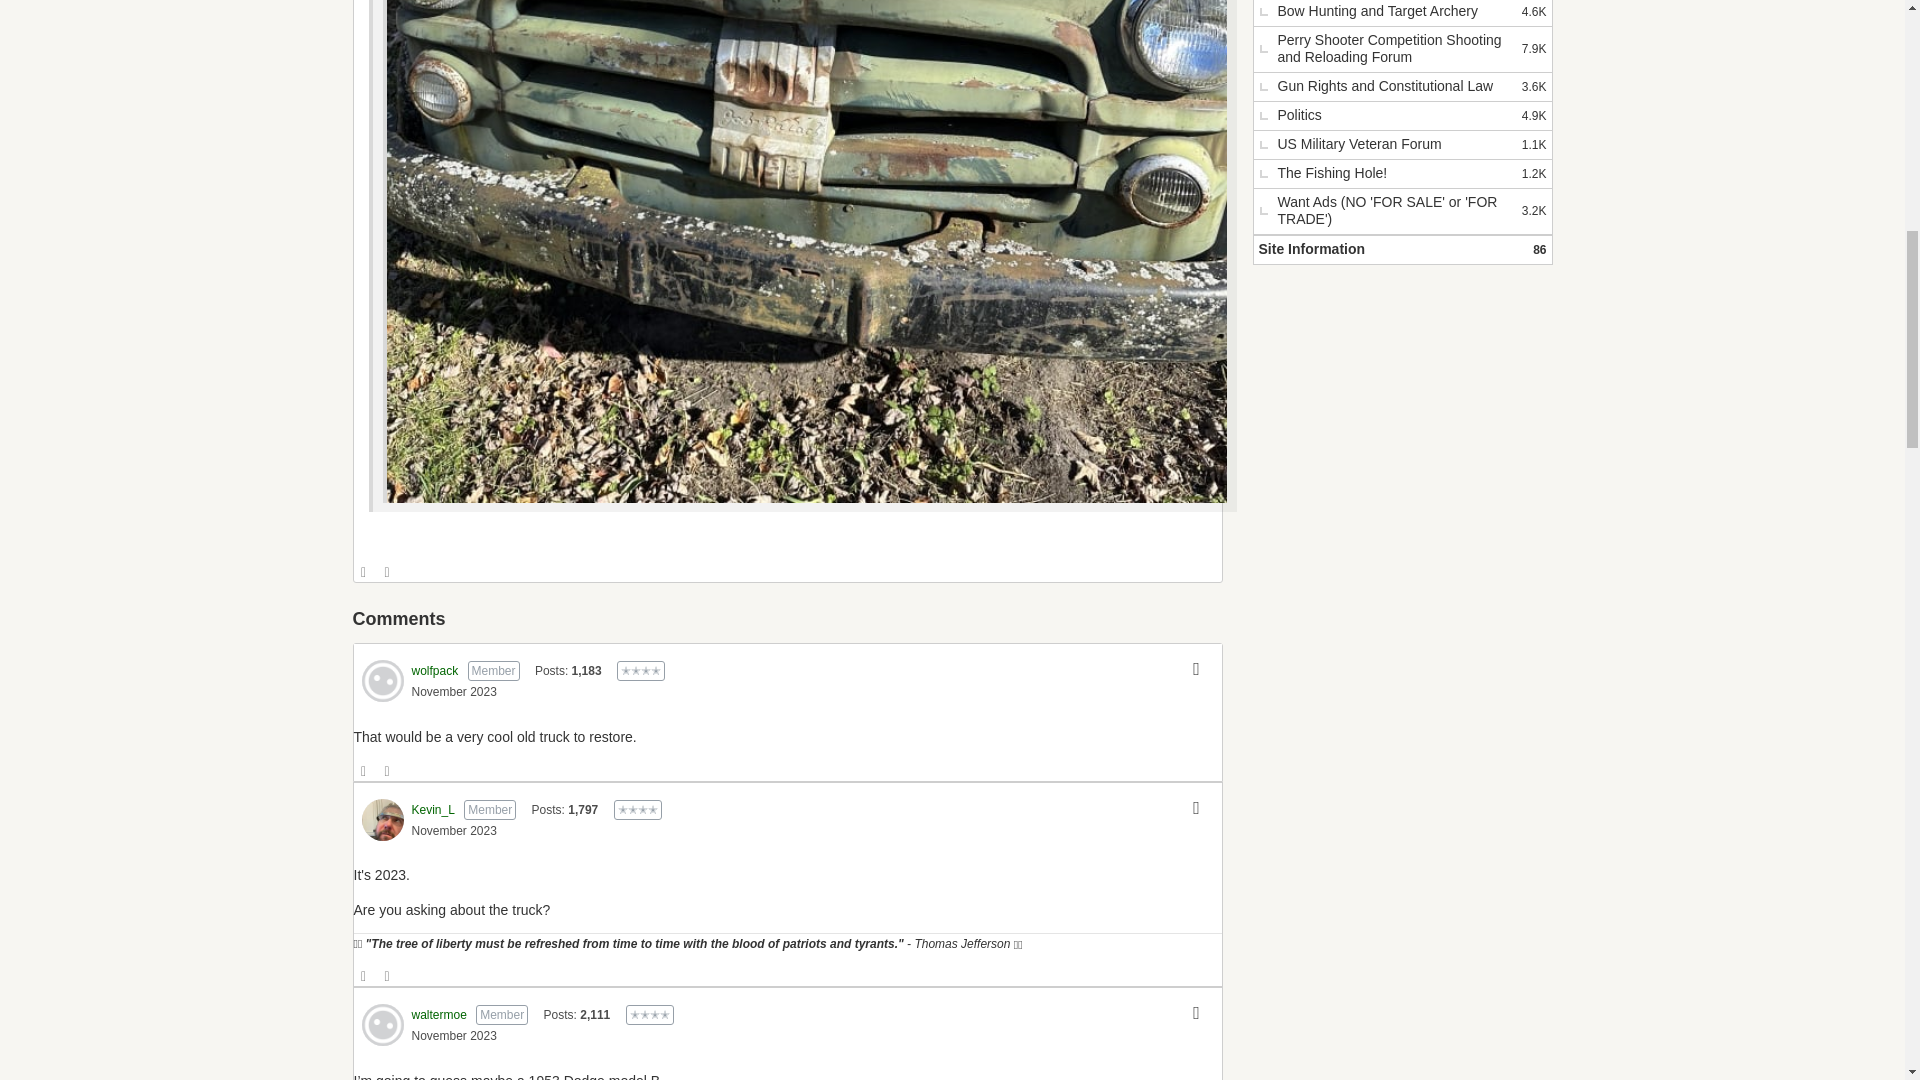 This screenshot has height=1080, width=1920. I want to click on November 30, 2023 8:51PM, so click(454, 831).